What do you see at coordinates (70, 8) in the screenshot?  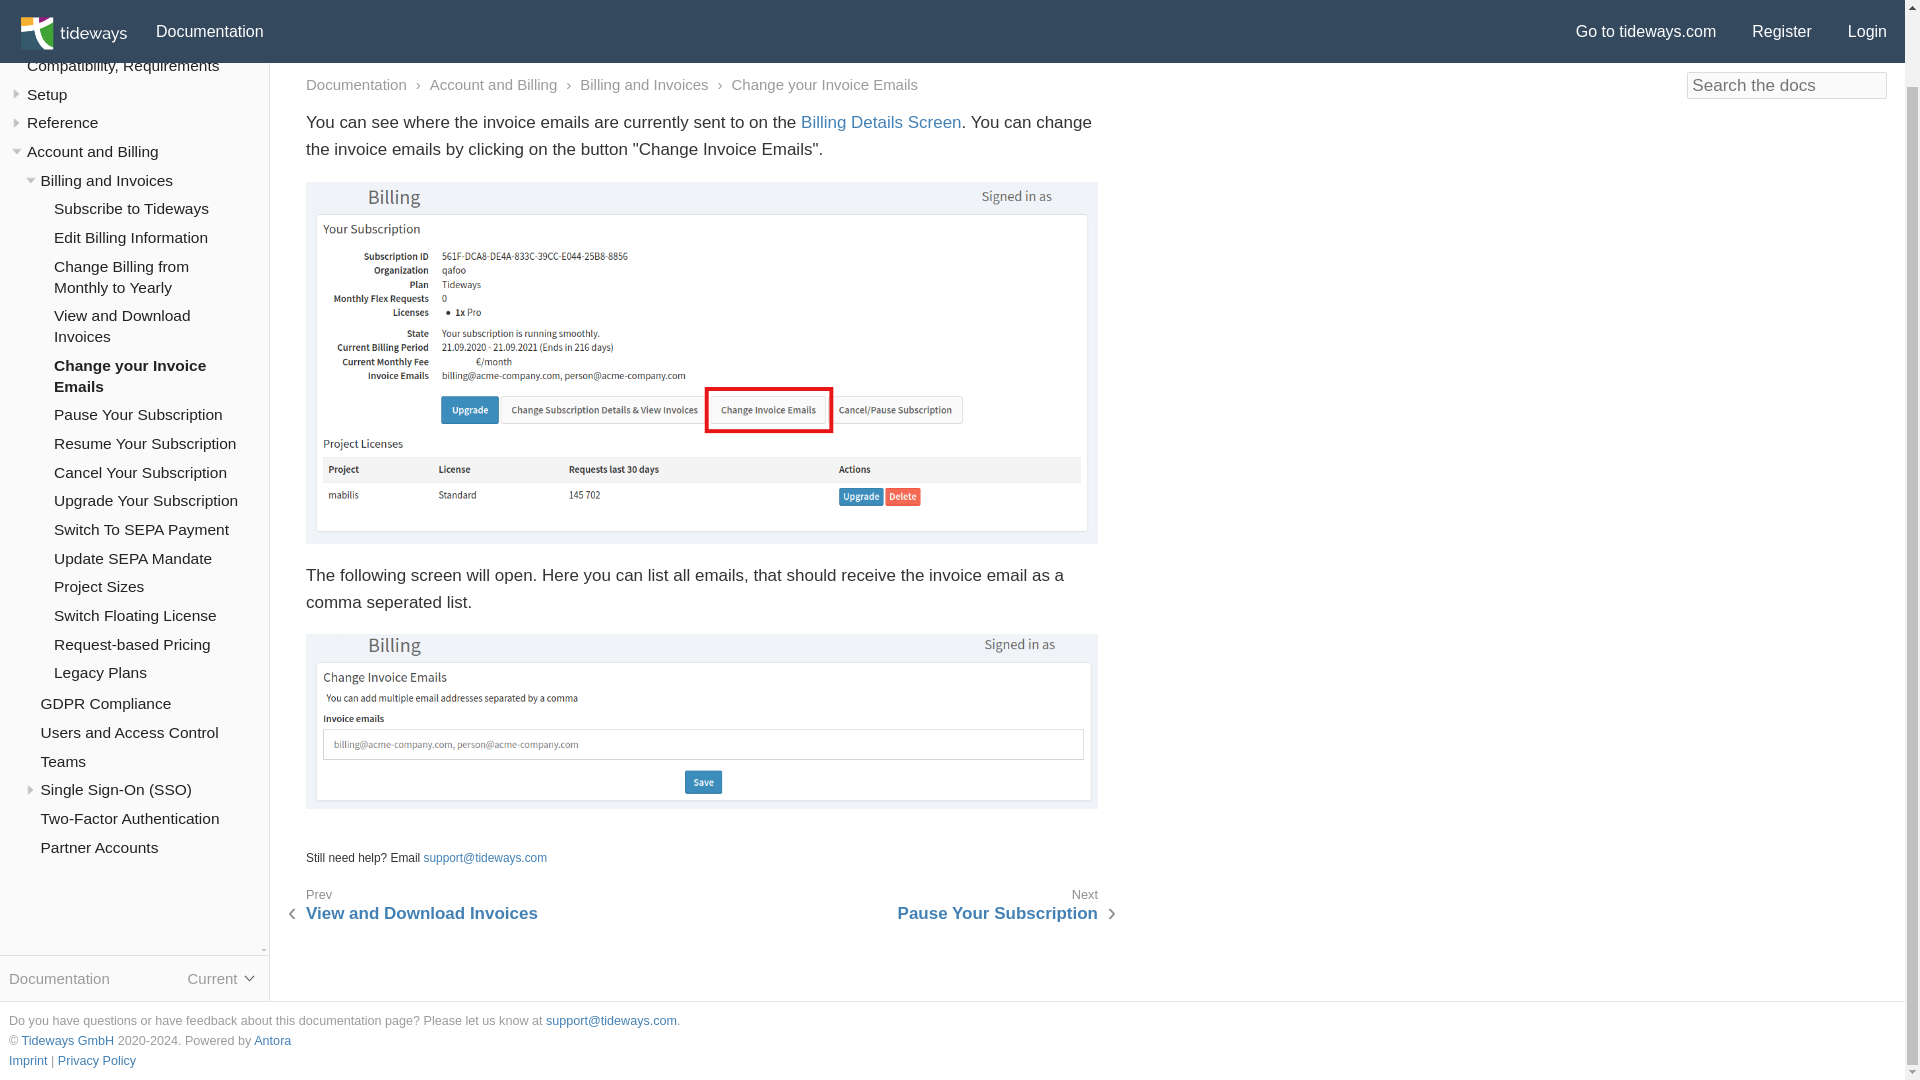 I see `Documentation` at bounding box center [70, 8].